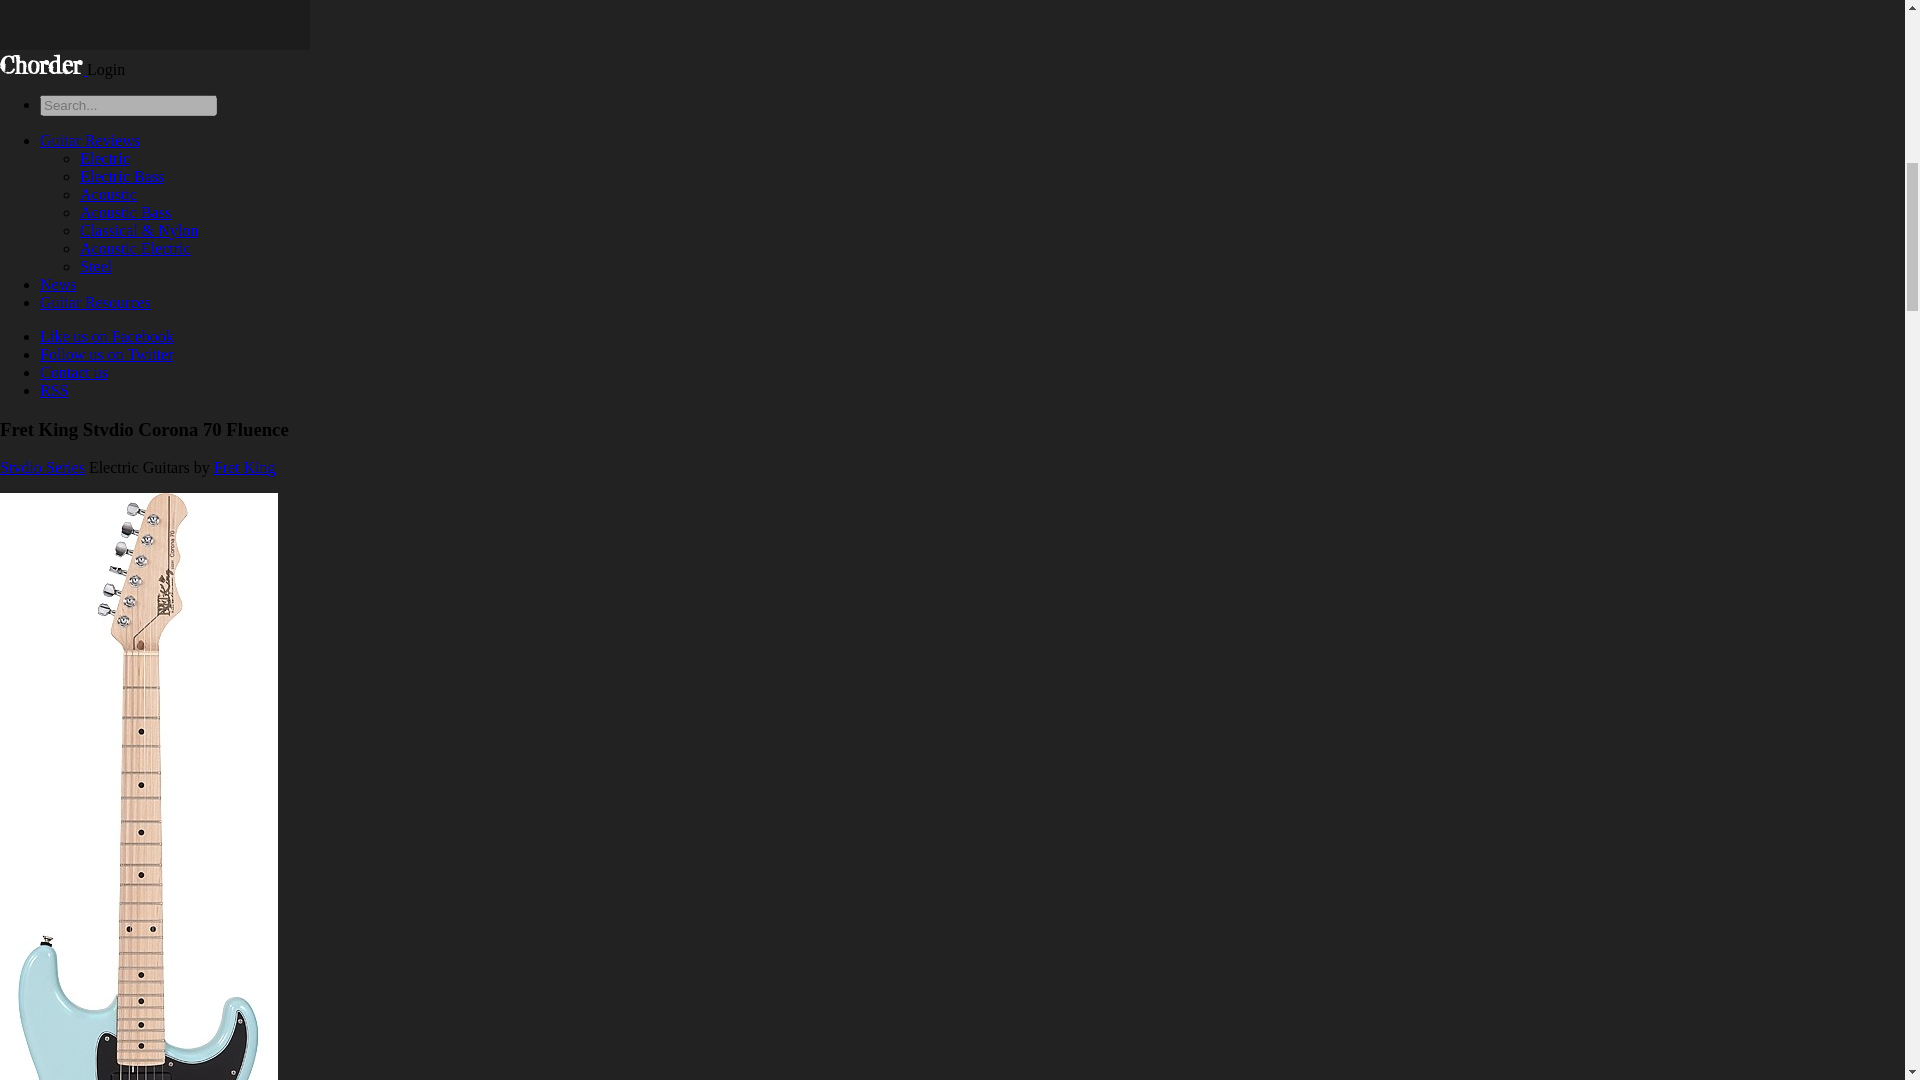  What do you see at coordinates (105, 158) in the screenshot?
I see `Electric` at bounding box center [105, 158].